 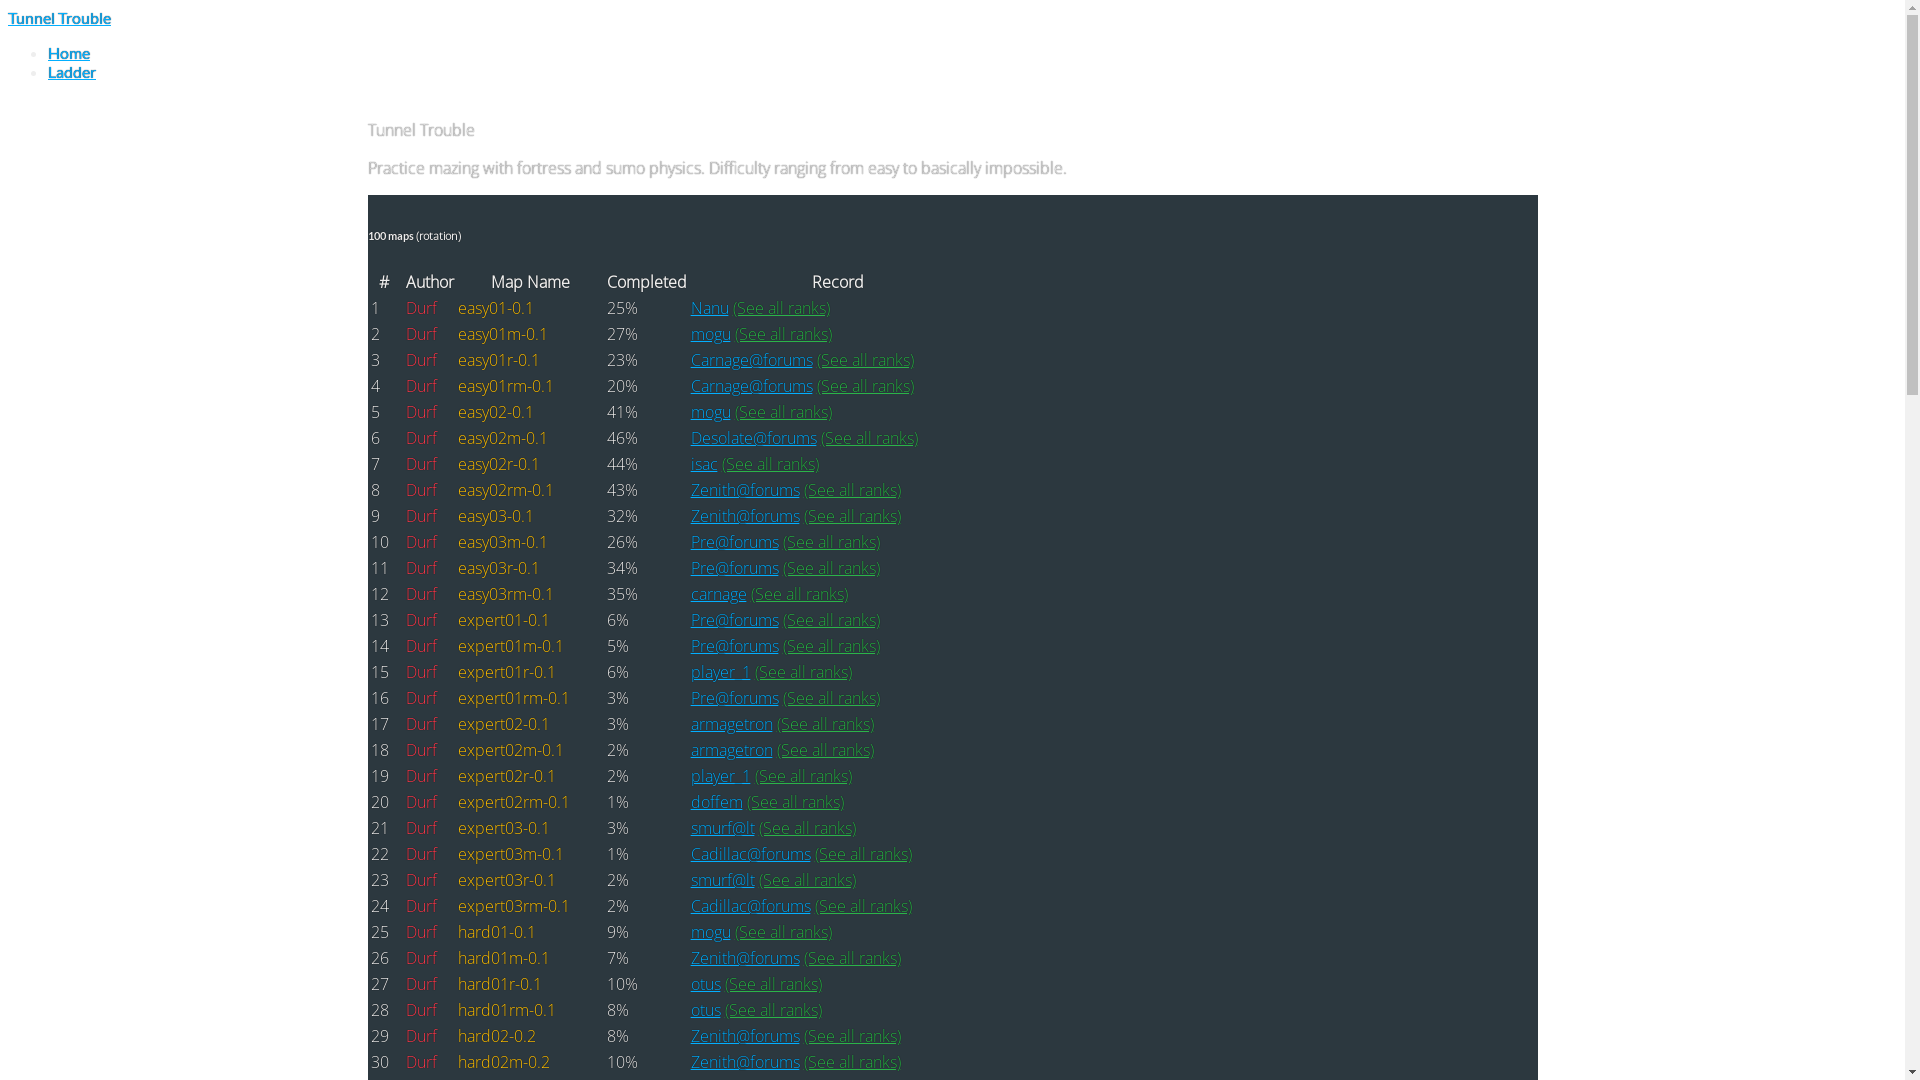 I want to click on Pre@forums, so click(x=734, y=620).